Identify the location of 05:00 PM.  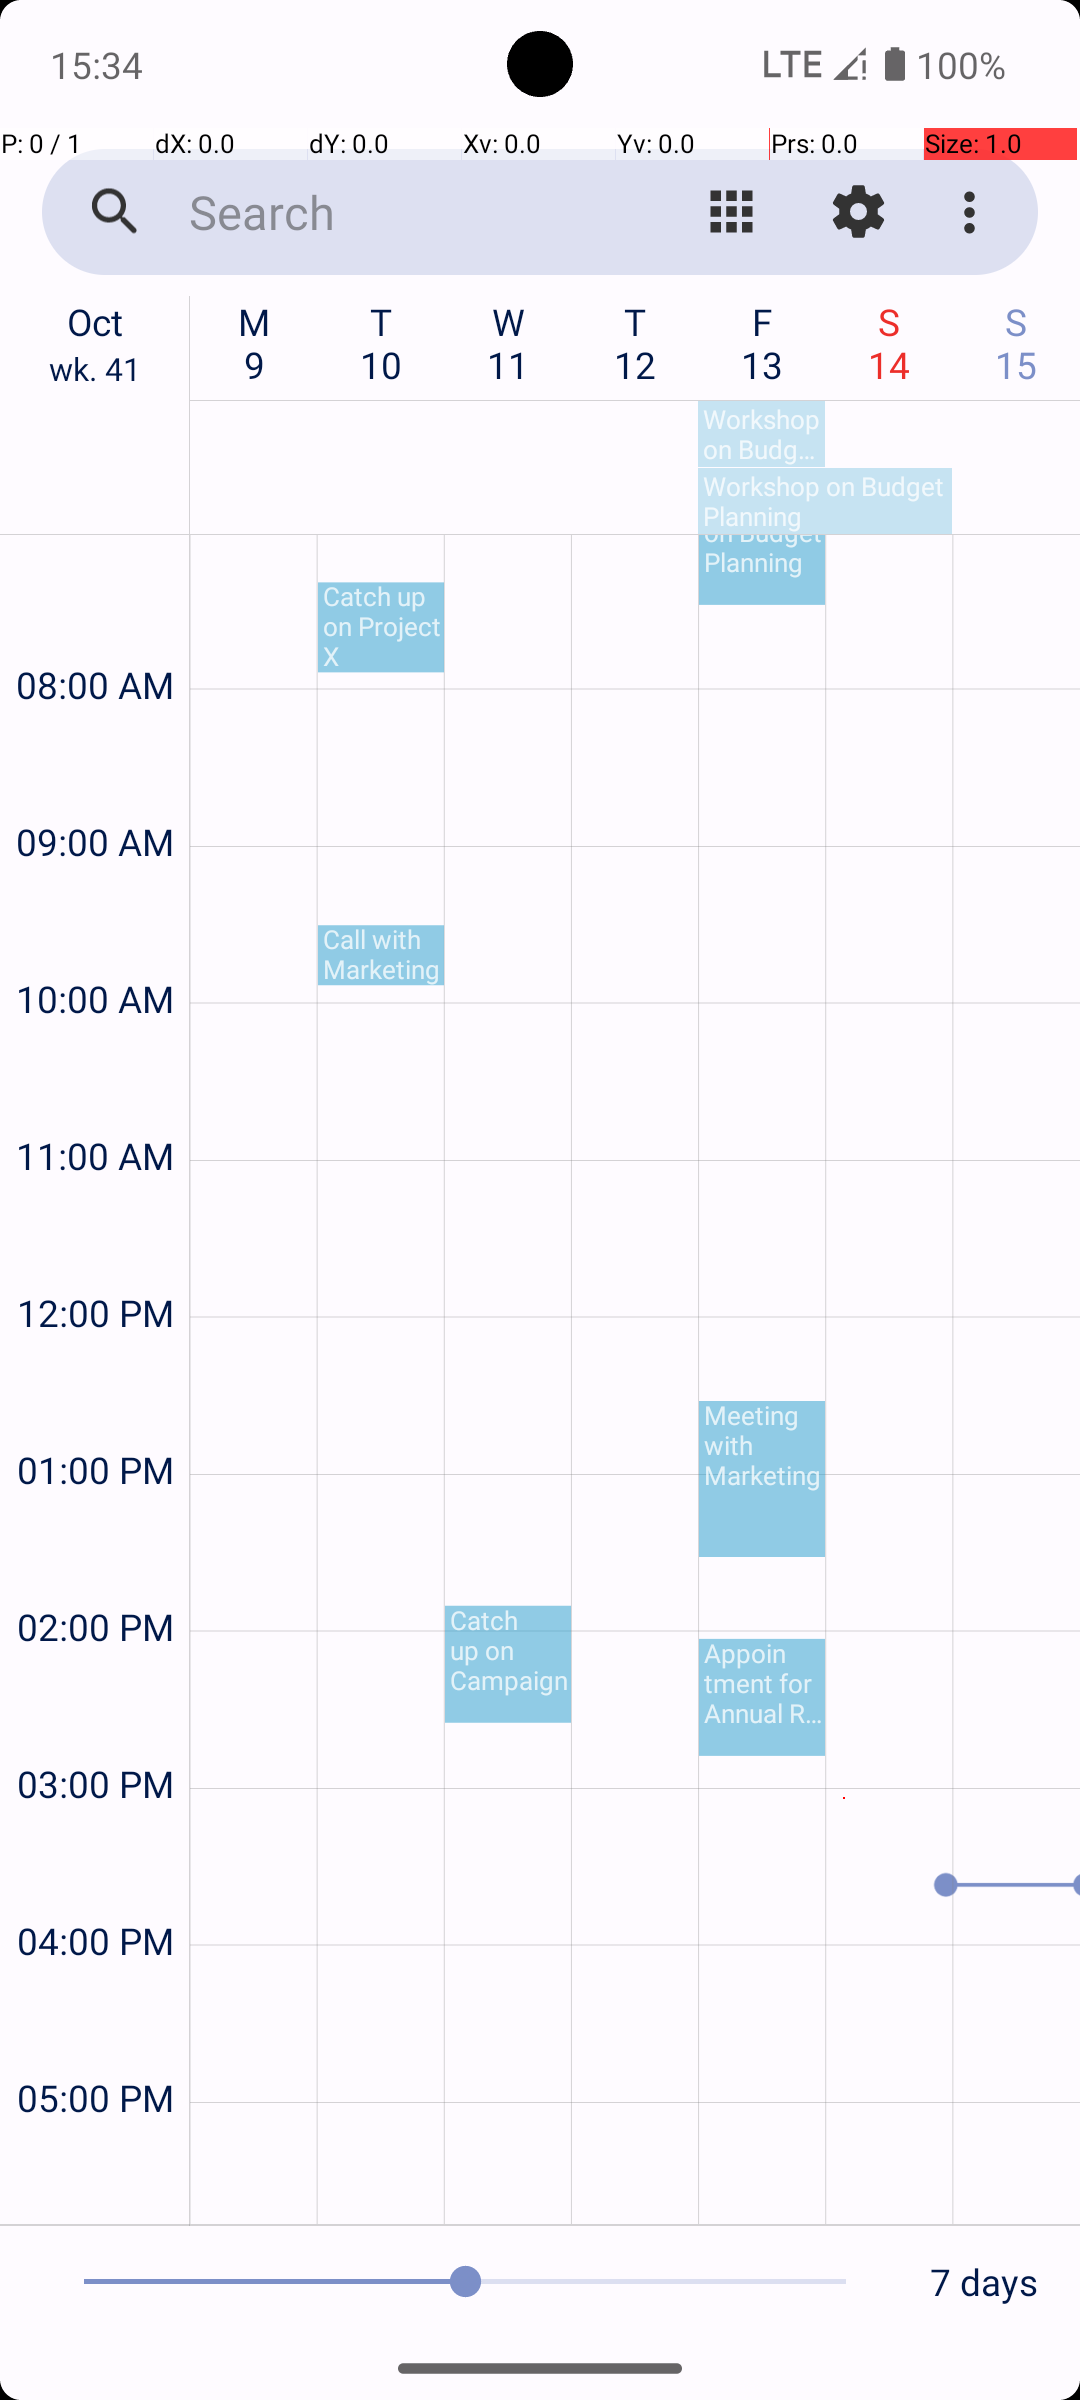
(95, 2044).